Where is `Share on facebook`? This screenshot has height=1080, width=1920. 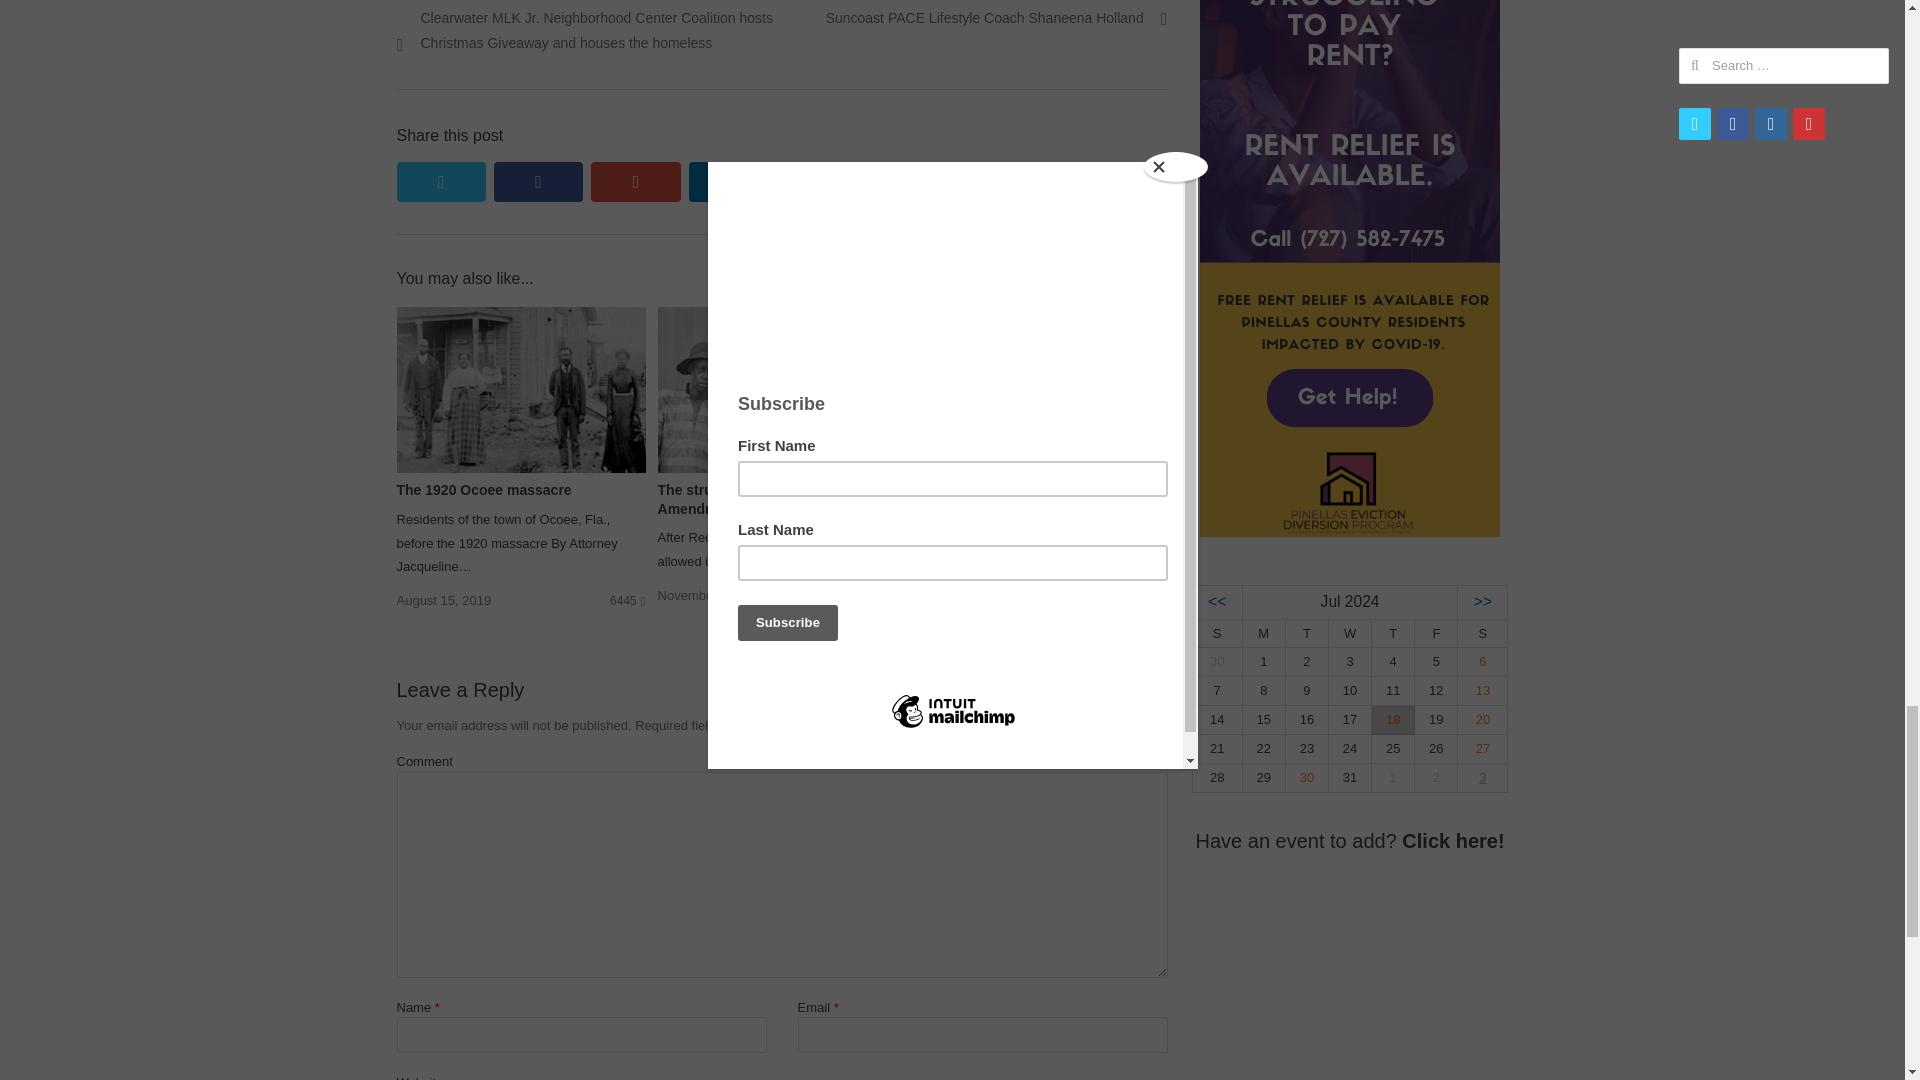 Share on facebook is located at coordinates (538, 182).